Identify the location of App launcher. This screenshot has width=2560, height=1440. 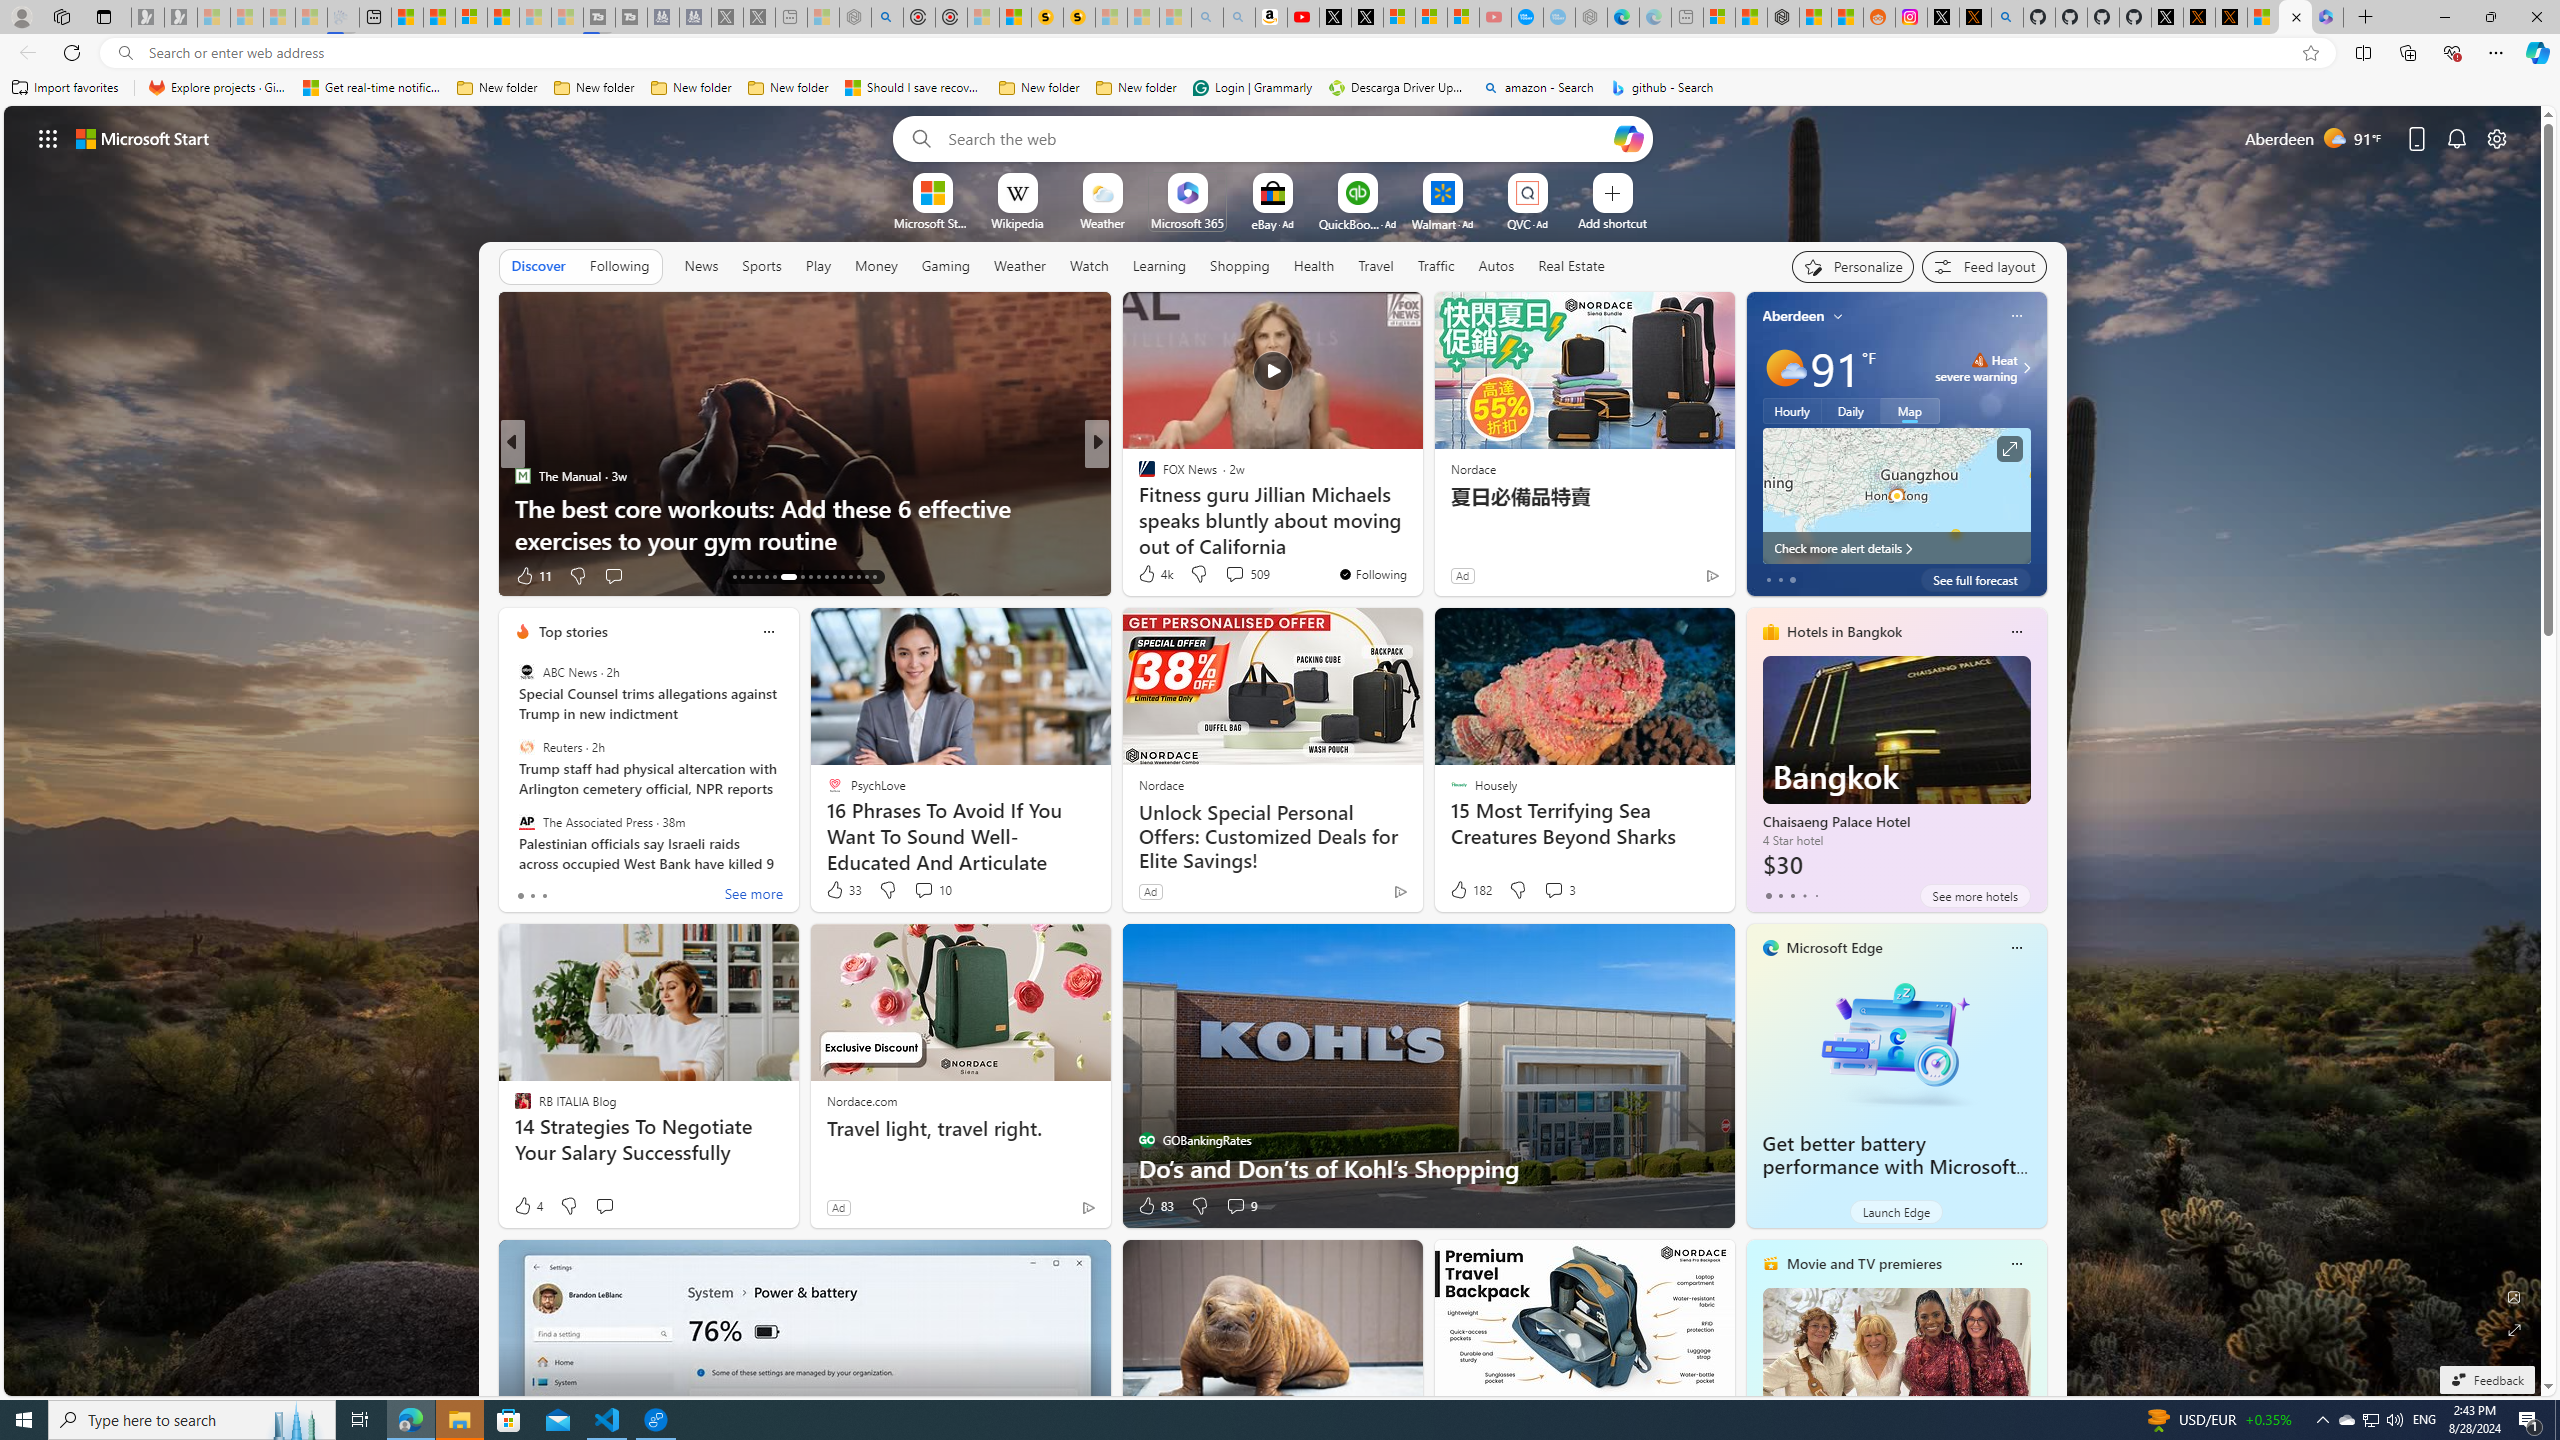
(48, 138).